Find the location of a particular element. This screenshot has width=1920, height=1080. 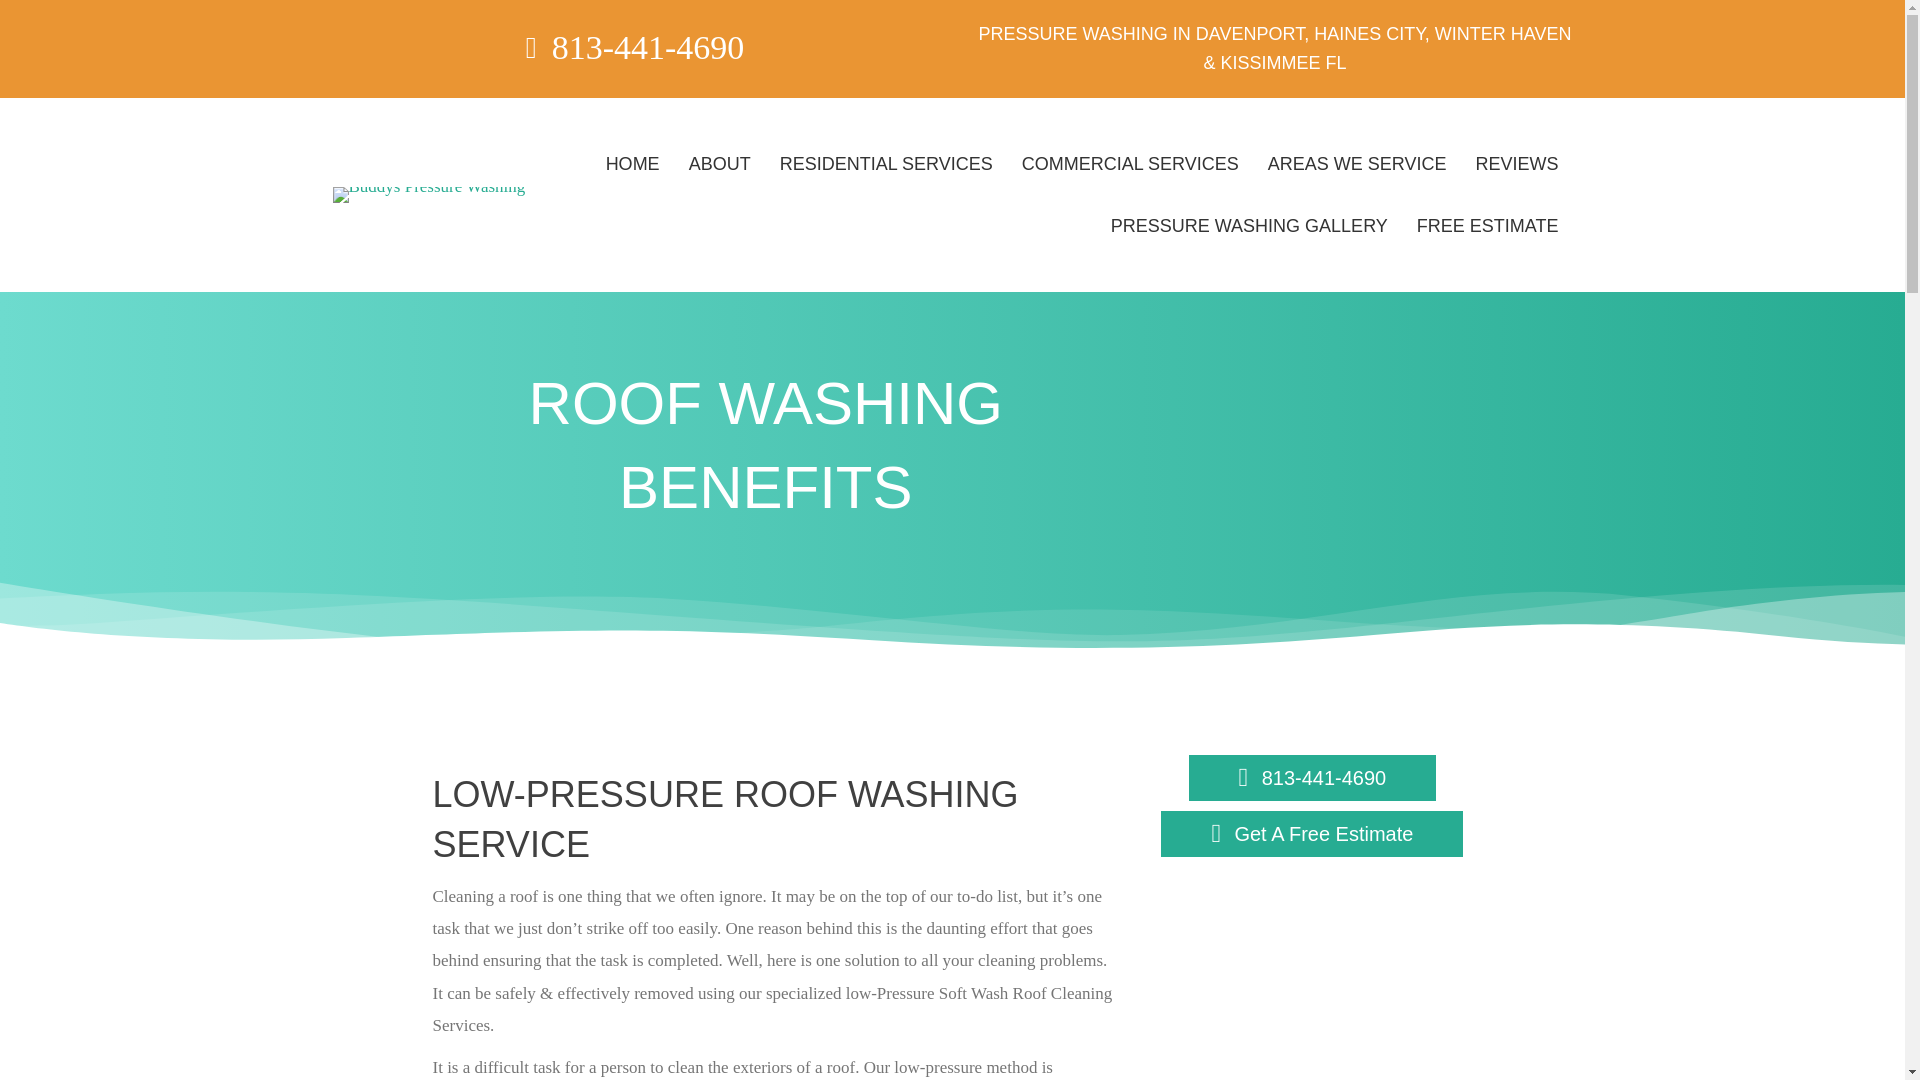

Get A Free Estimate is located at coordinates (1312, 834).